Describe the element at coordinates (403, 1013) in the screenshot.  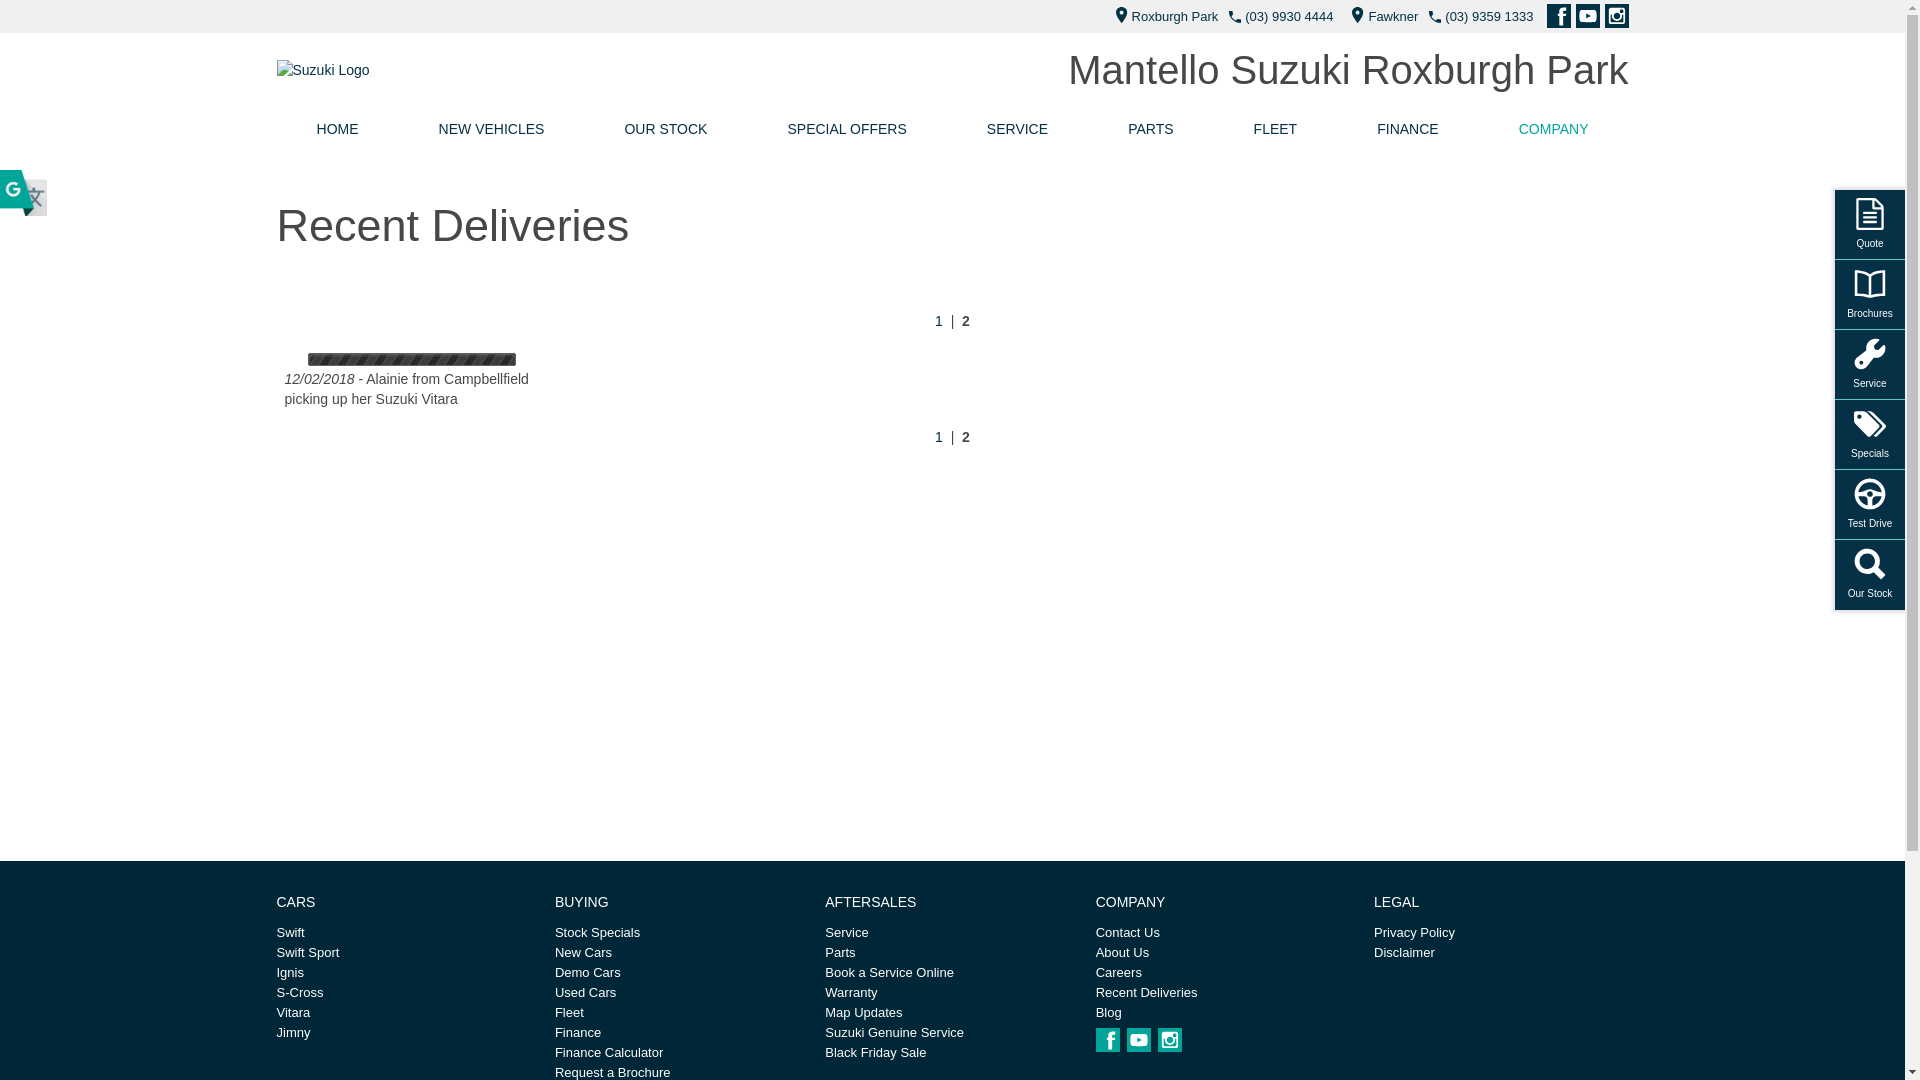
I see `Vitara` at that location.